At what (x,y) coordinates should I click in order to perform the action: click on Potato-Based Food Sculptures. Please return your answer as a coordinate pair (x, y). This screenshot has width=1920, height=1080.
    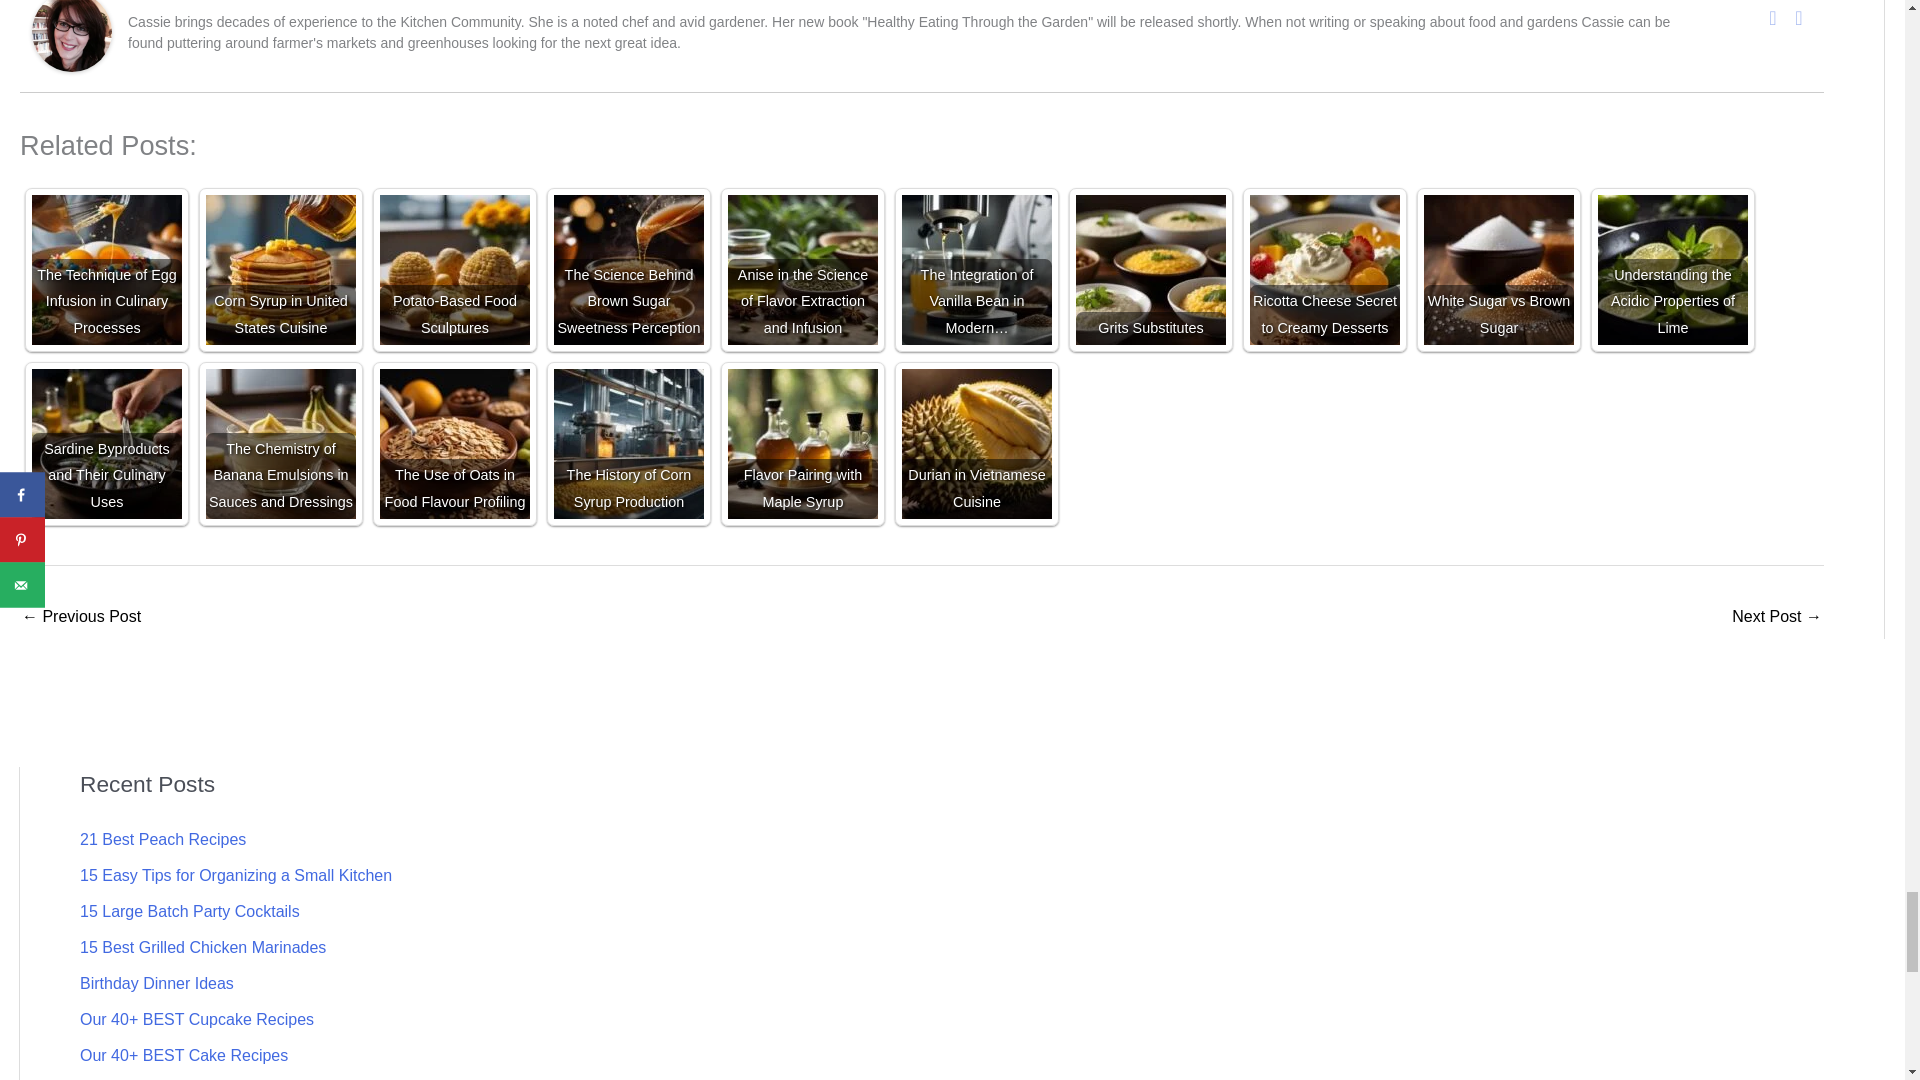
    Looking at the image, I should click on (454, 270).